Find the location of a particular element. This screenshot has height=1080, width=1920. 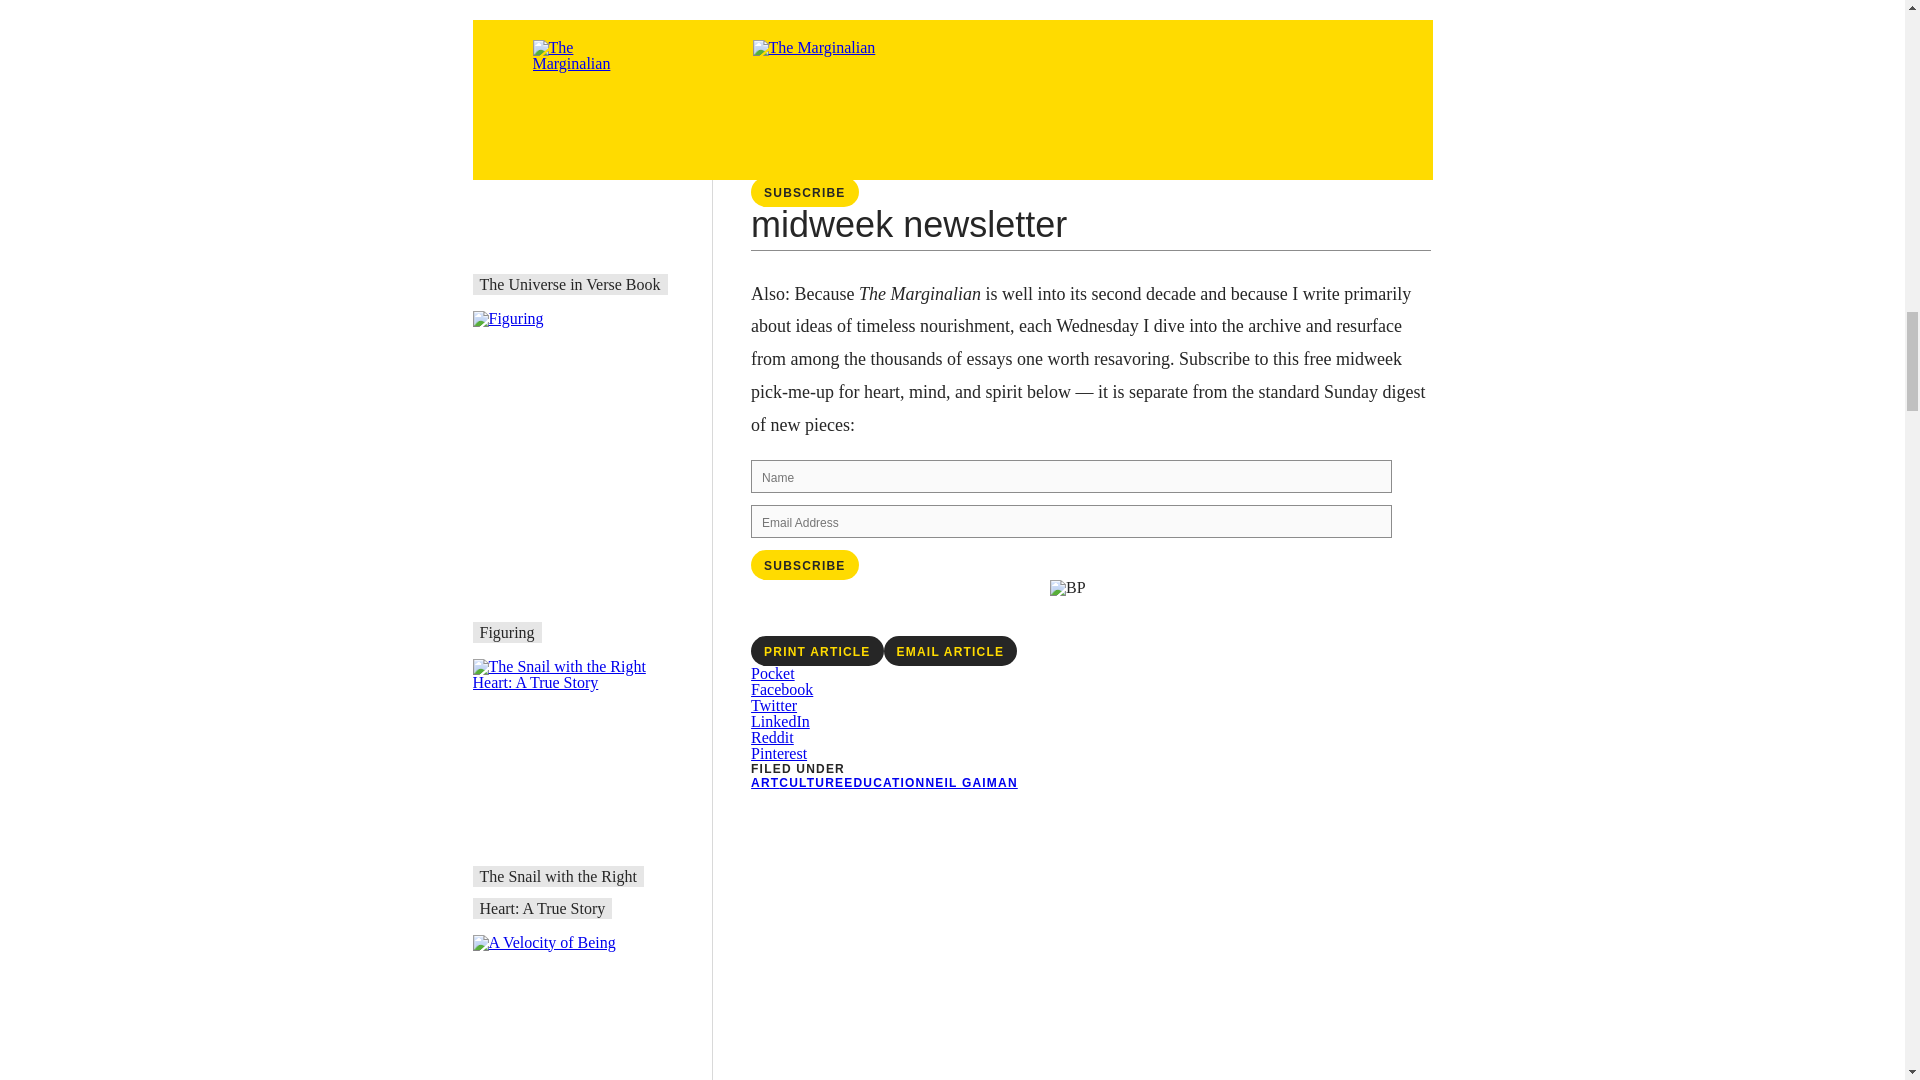

The Snail with the Right Heart: A True Story is located at coordinates (558, 892).